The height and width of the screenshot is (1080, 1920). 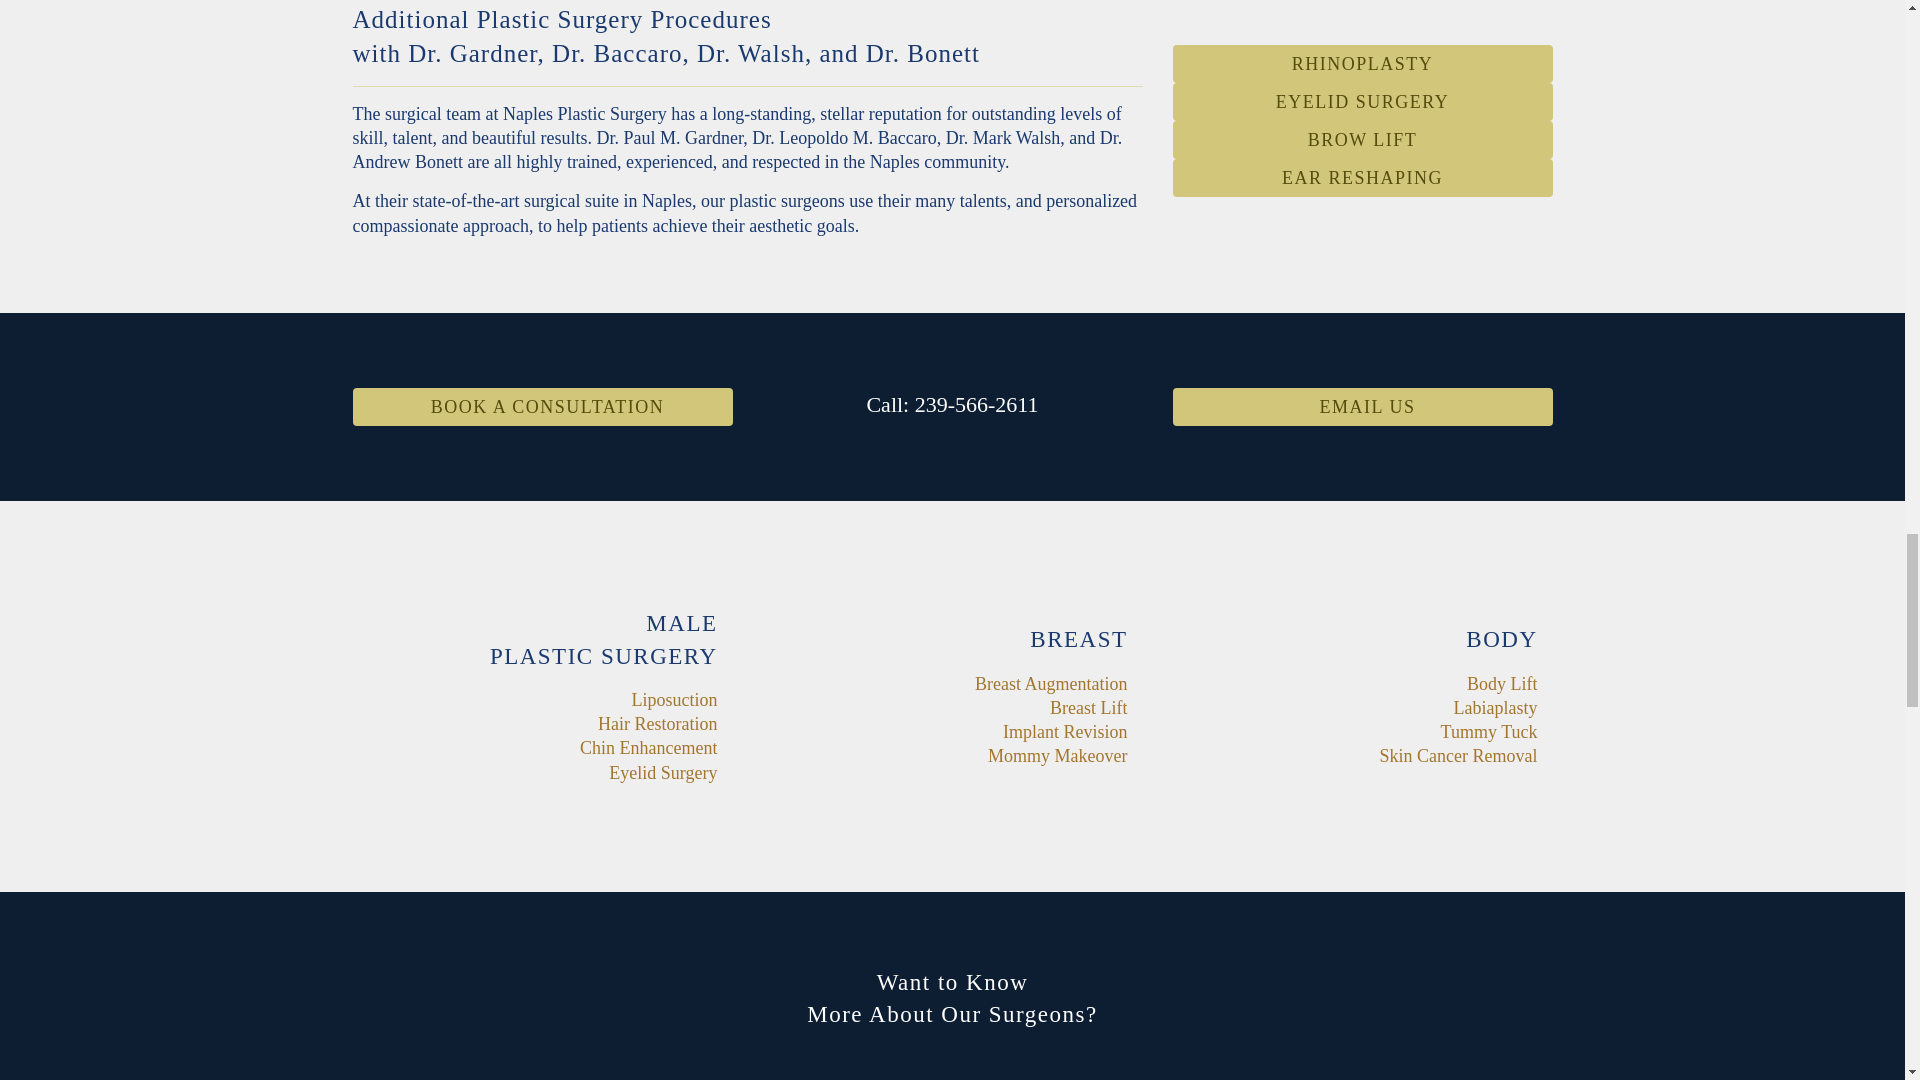 What do you see at coordinates (541, 406) in the screenshot?
I see `Email Us` at bounding box center [541, 406].